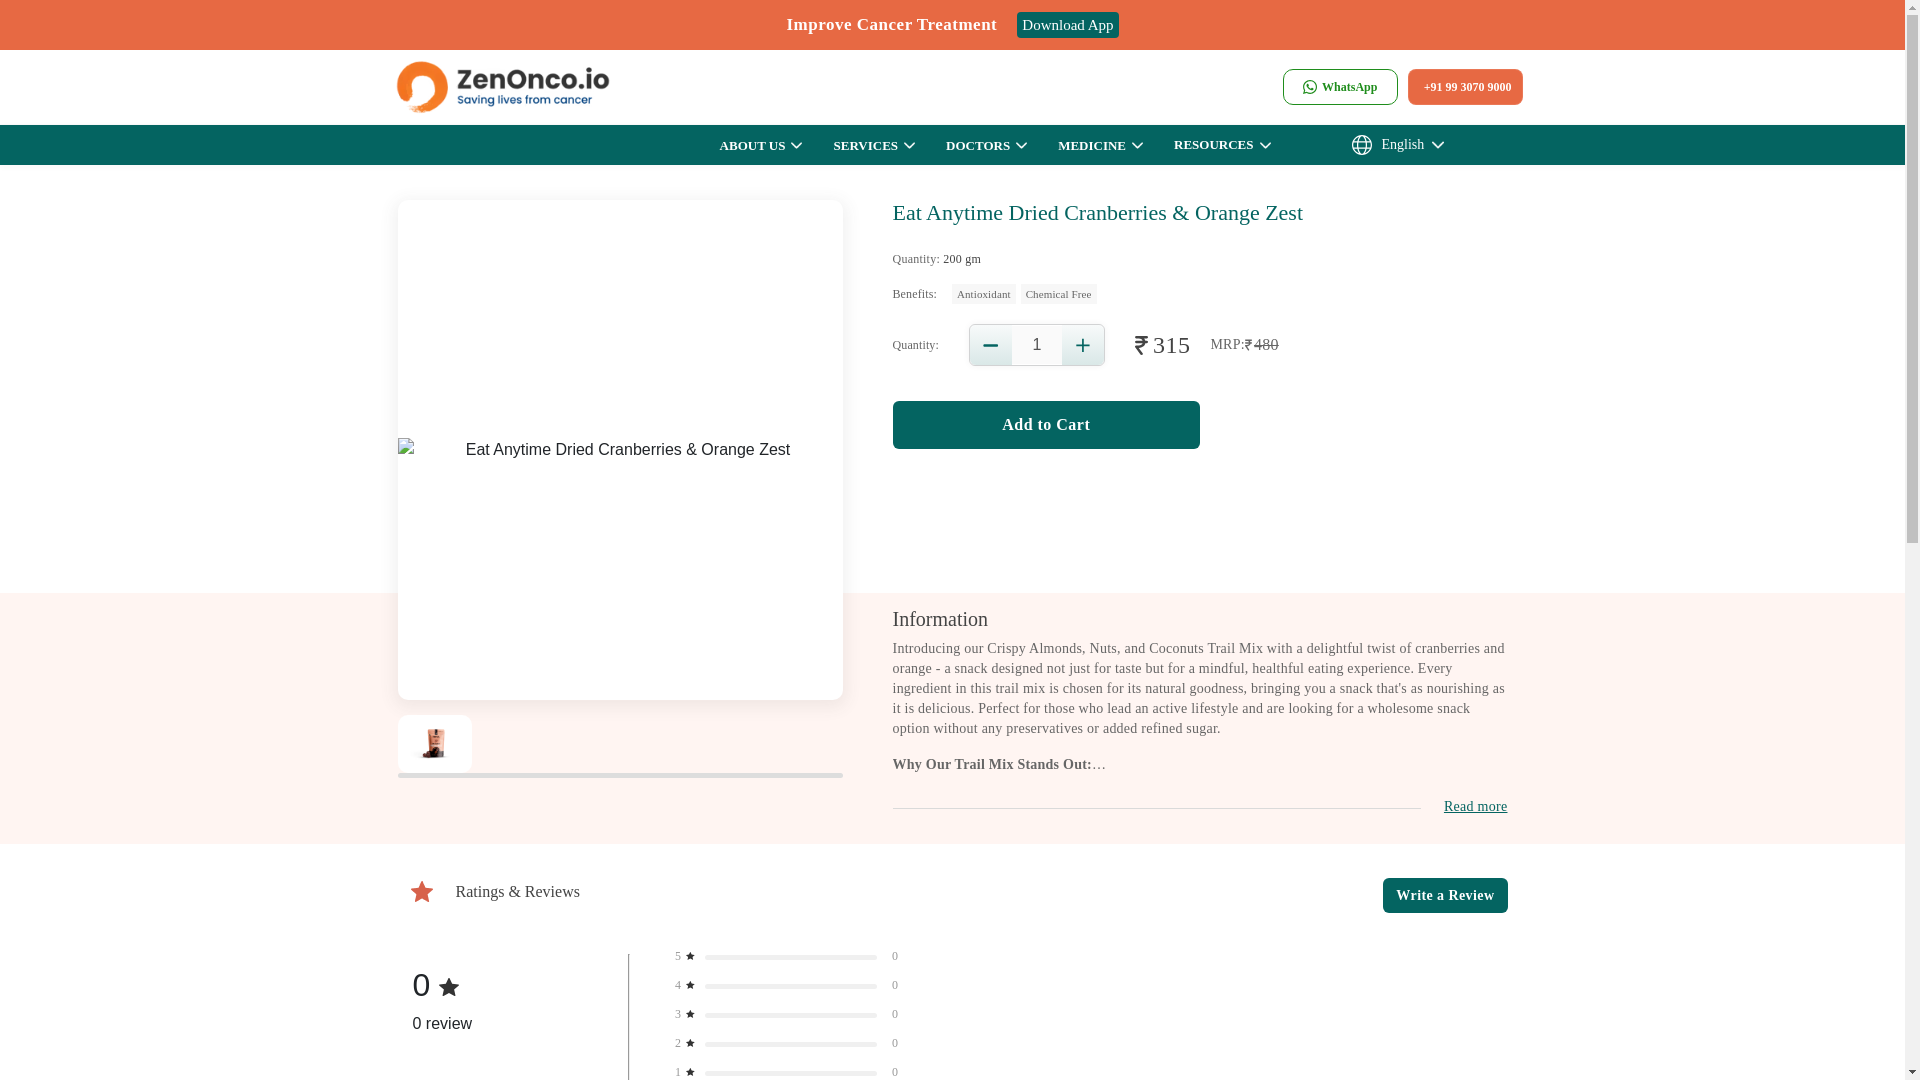 The image size is (1920, 1080). I want to click on 1, so click(1036, 344).